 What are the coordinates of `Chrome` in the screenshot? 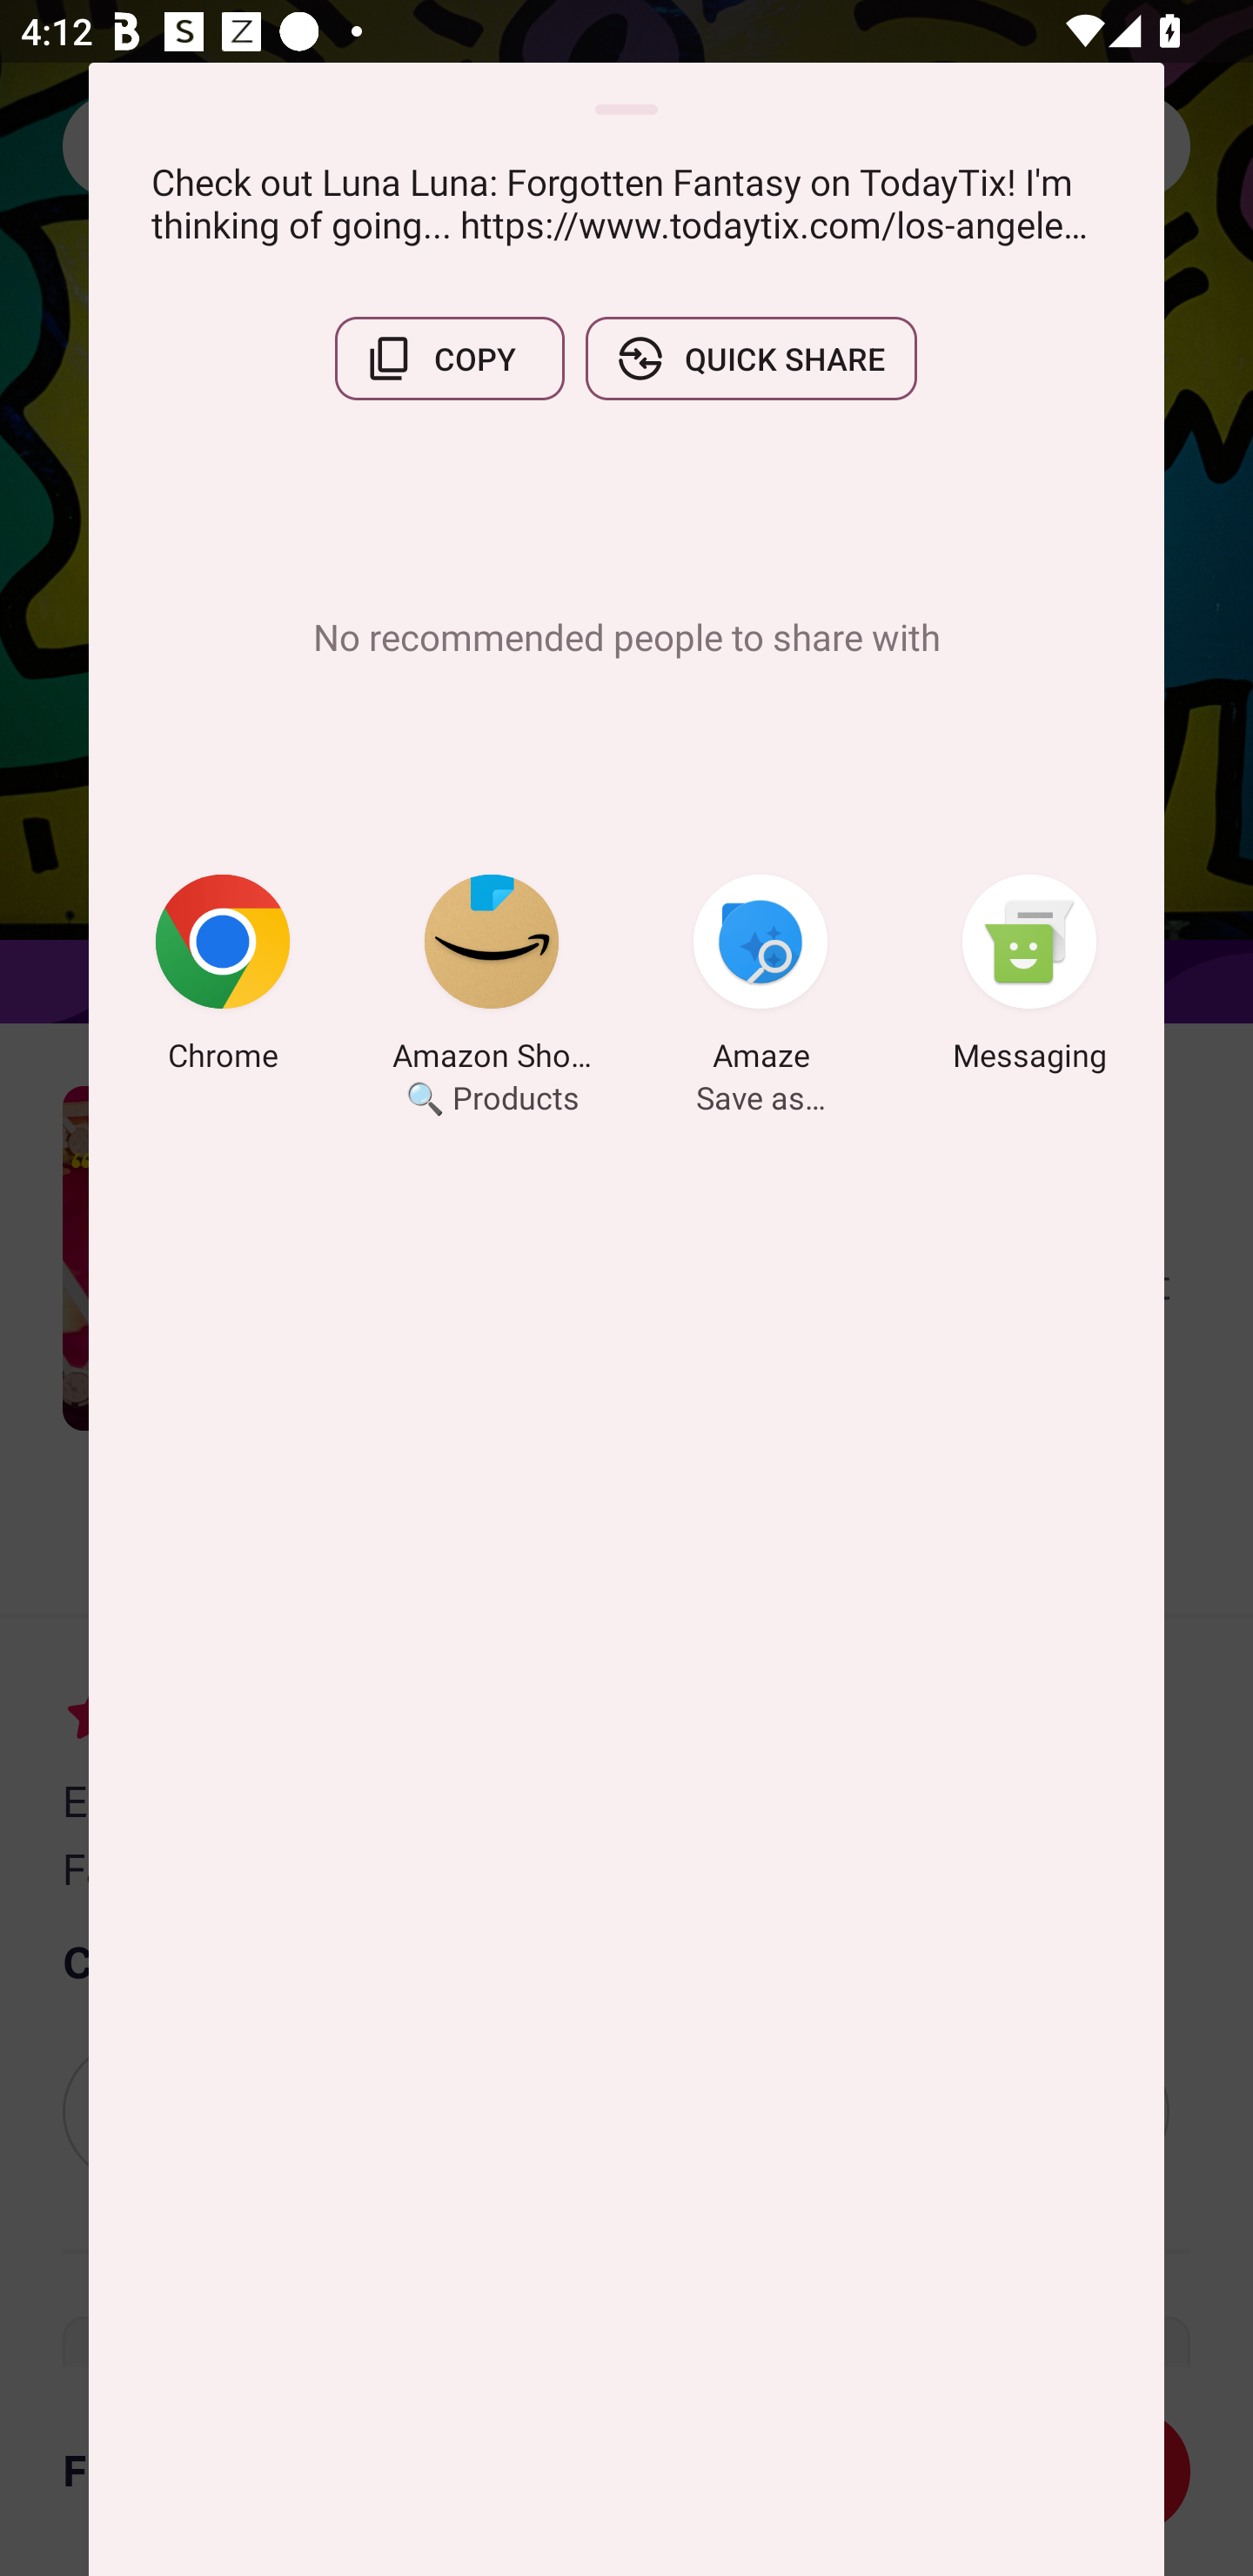 It's located at (223, 977).